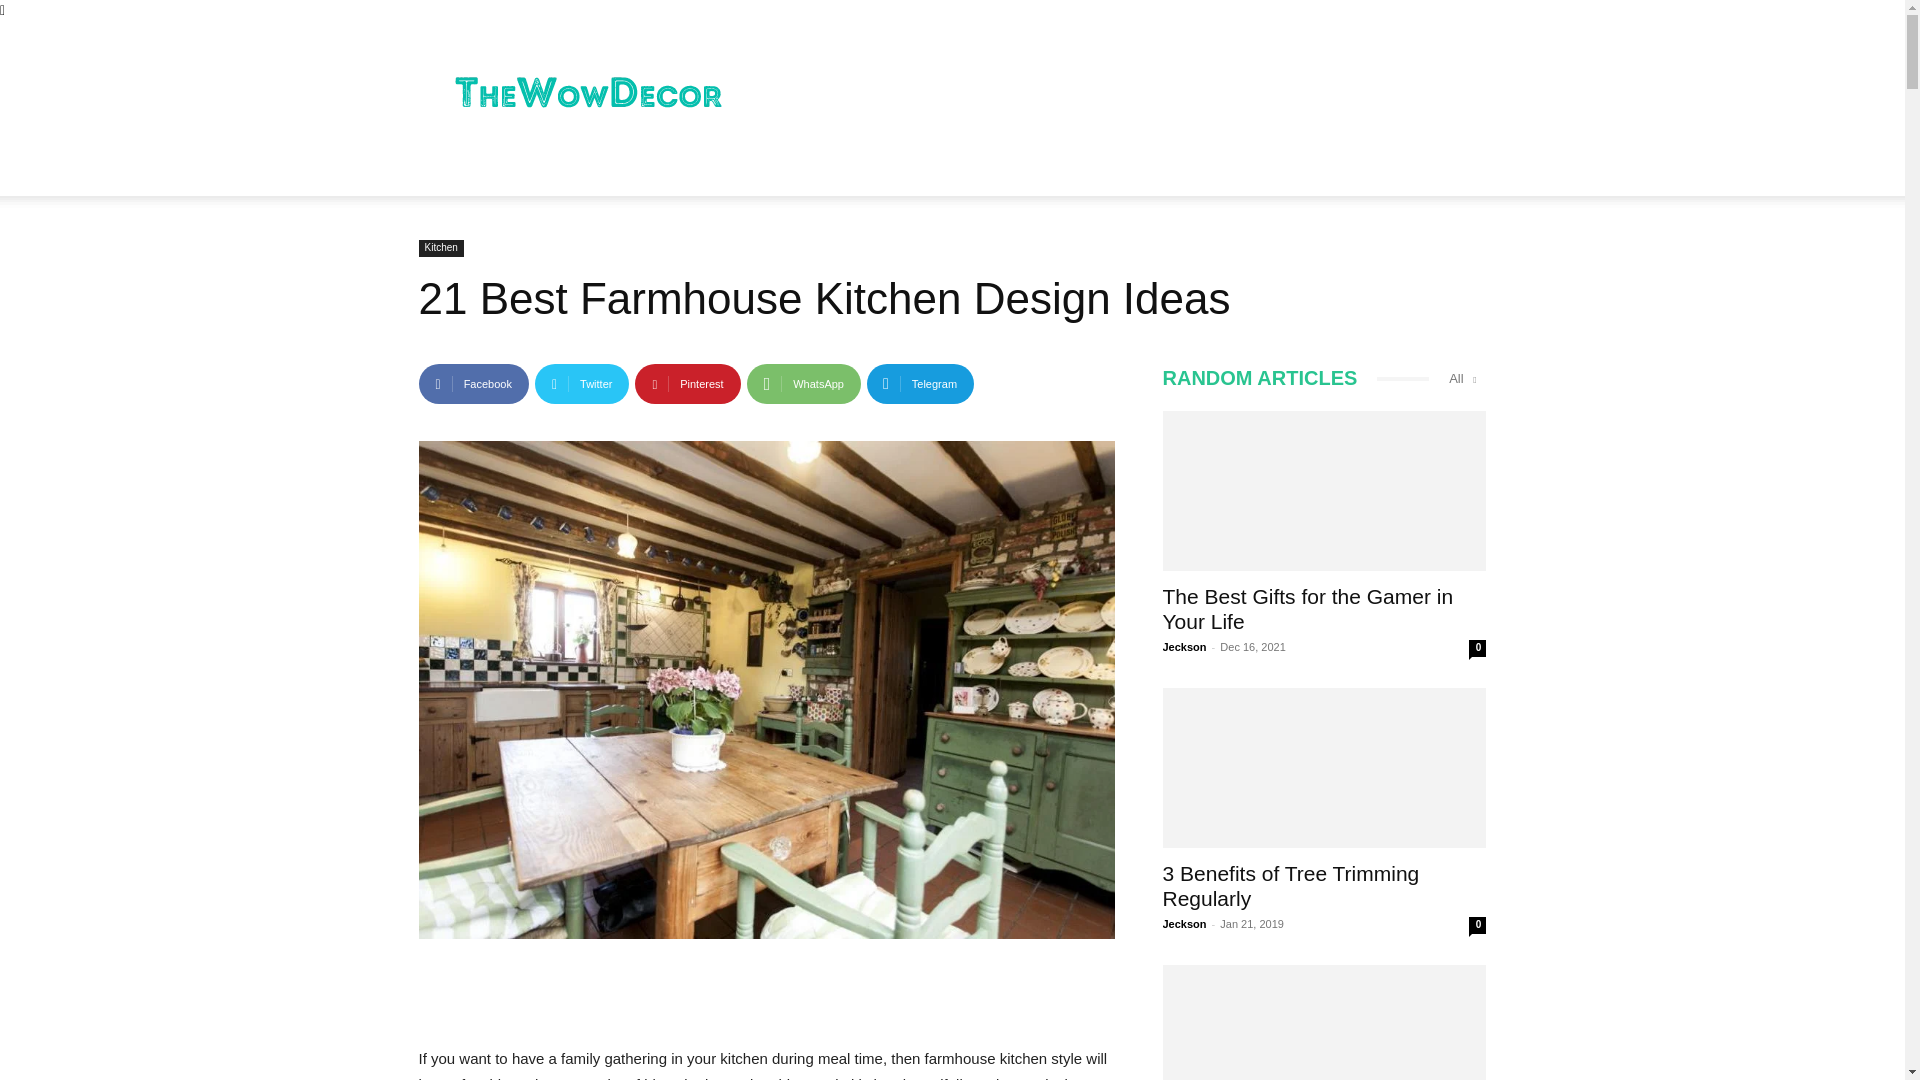  I want to click on Advertisement, so click(1122, 94).